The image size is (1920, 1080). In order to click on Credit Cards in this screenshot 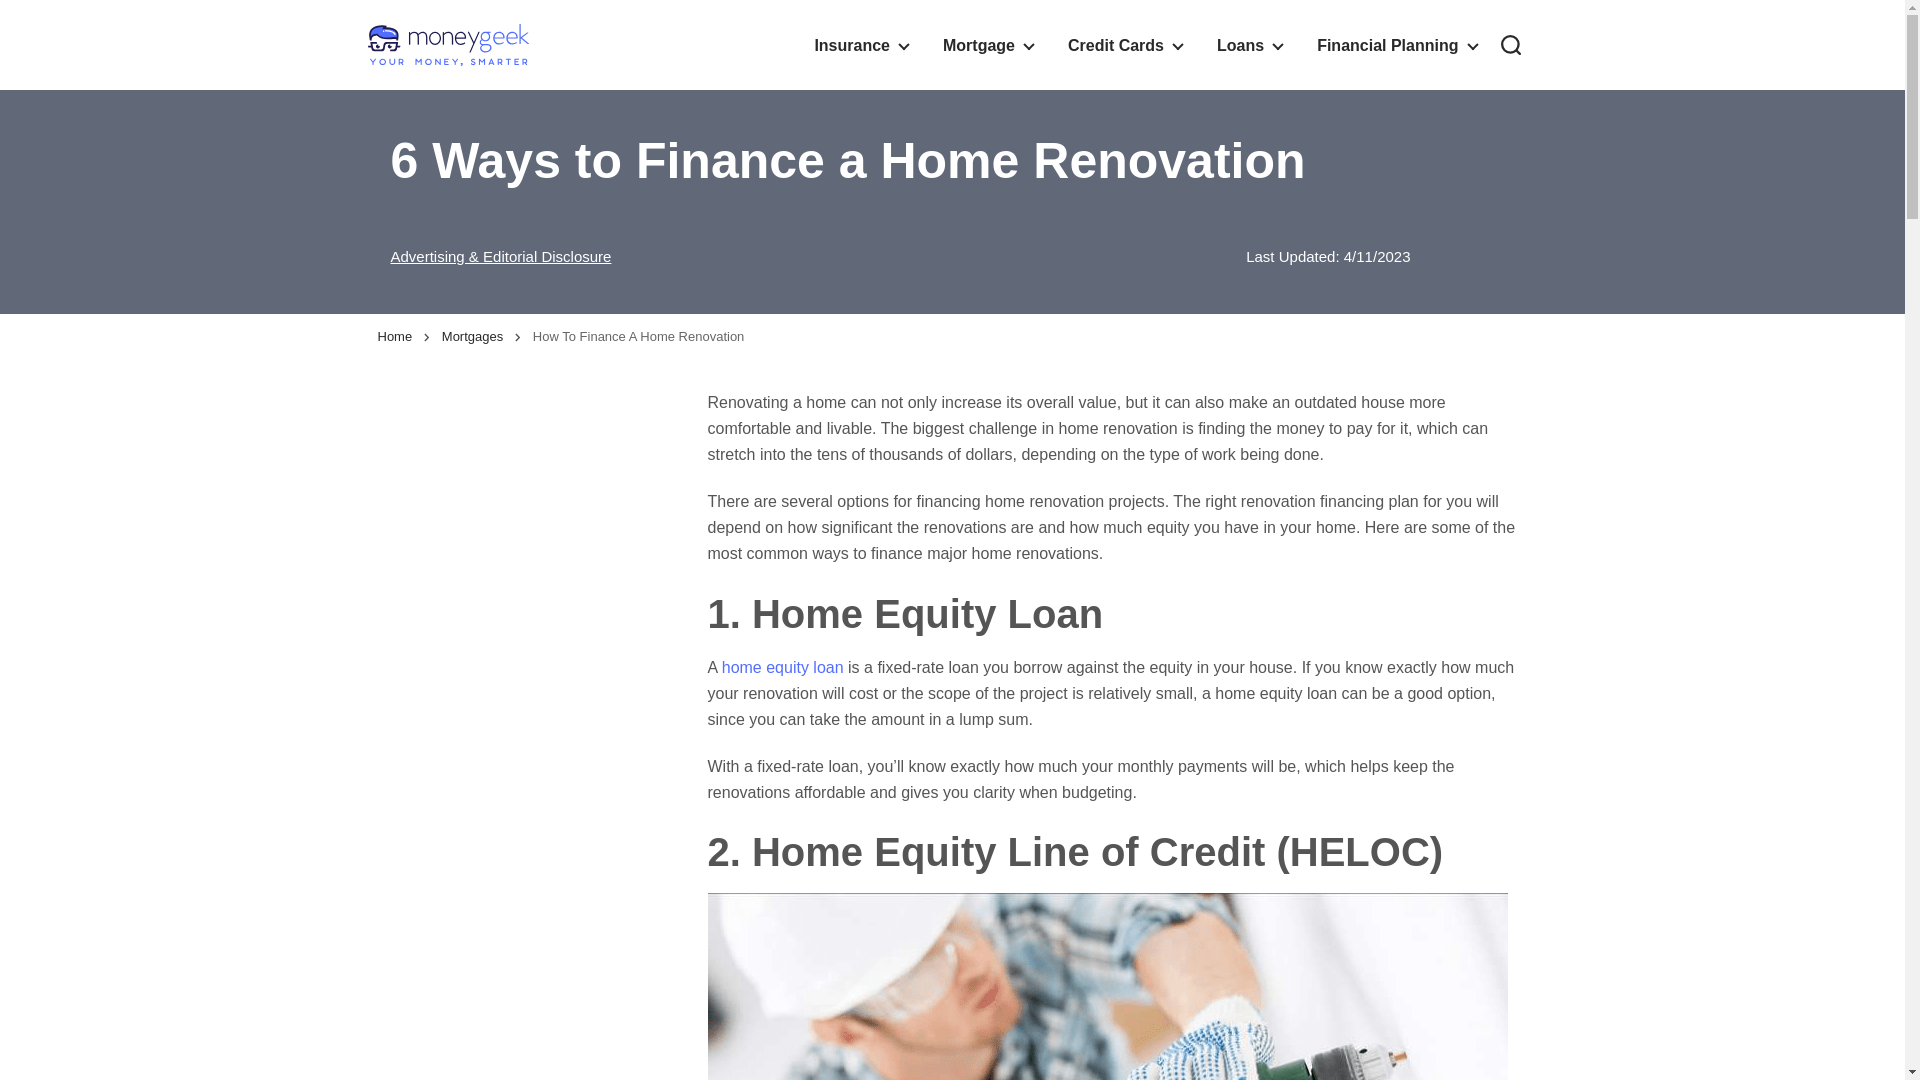, I will do `click(1124, 44)`.